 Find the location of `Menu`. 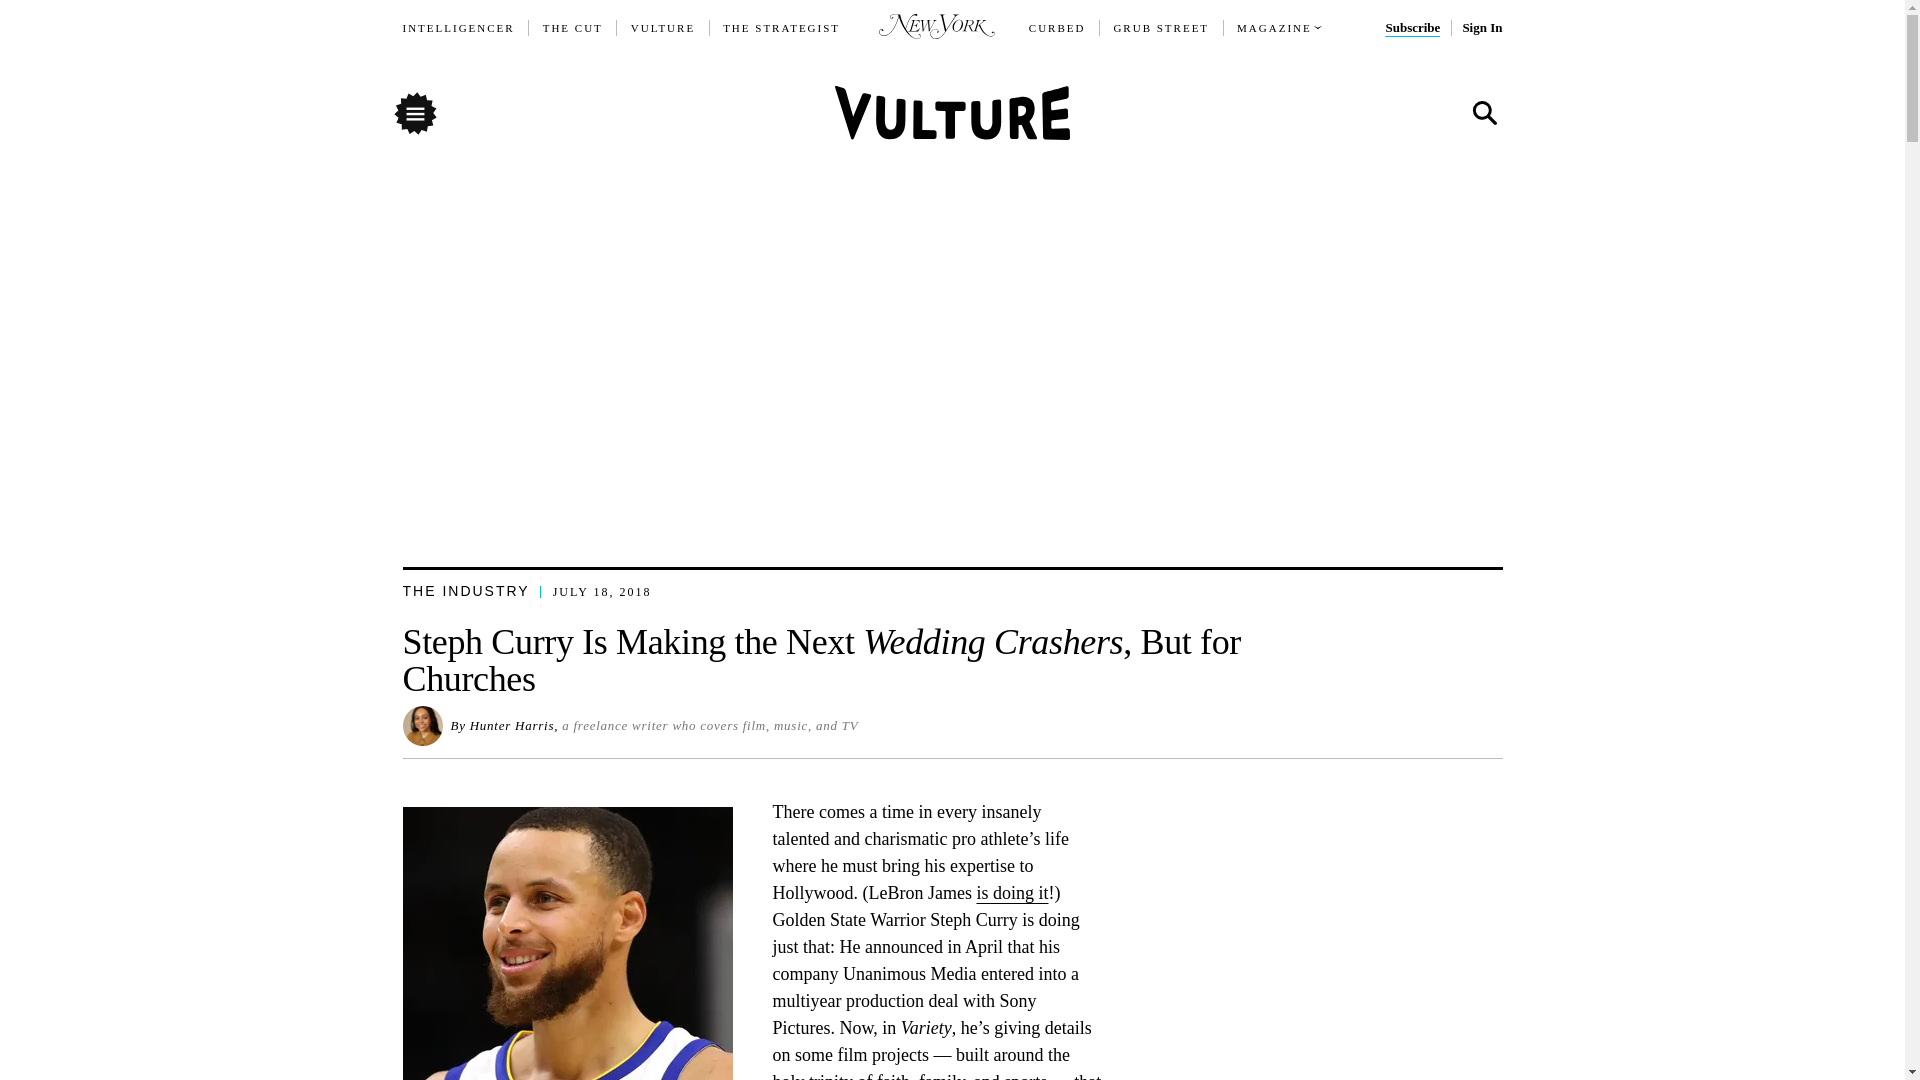

Menu is located at coordinates (414, 112).